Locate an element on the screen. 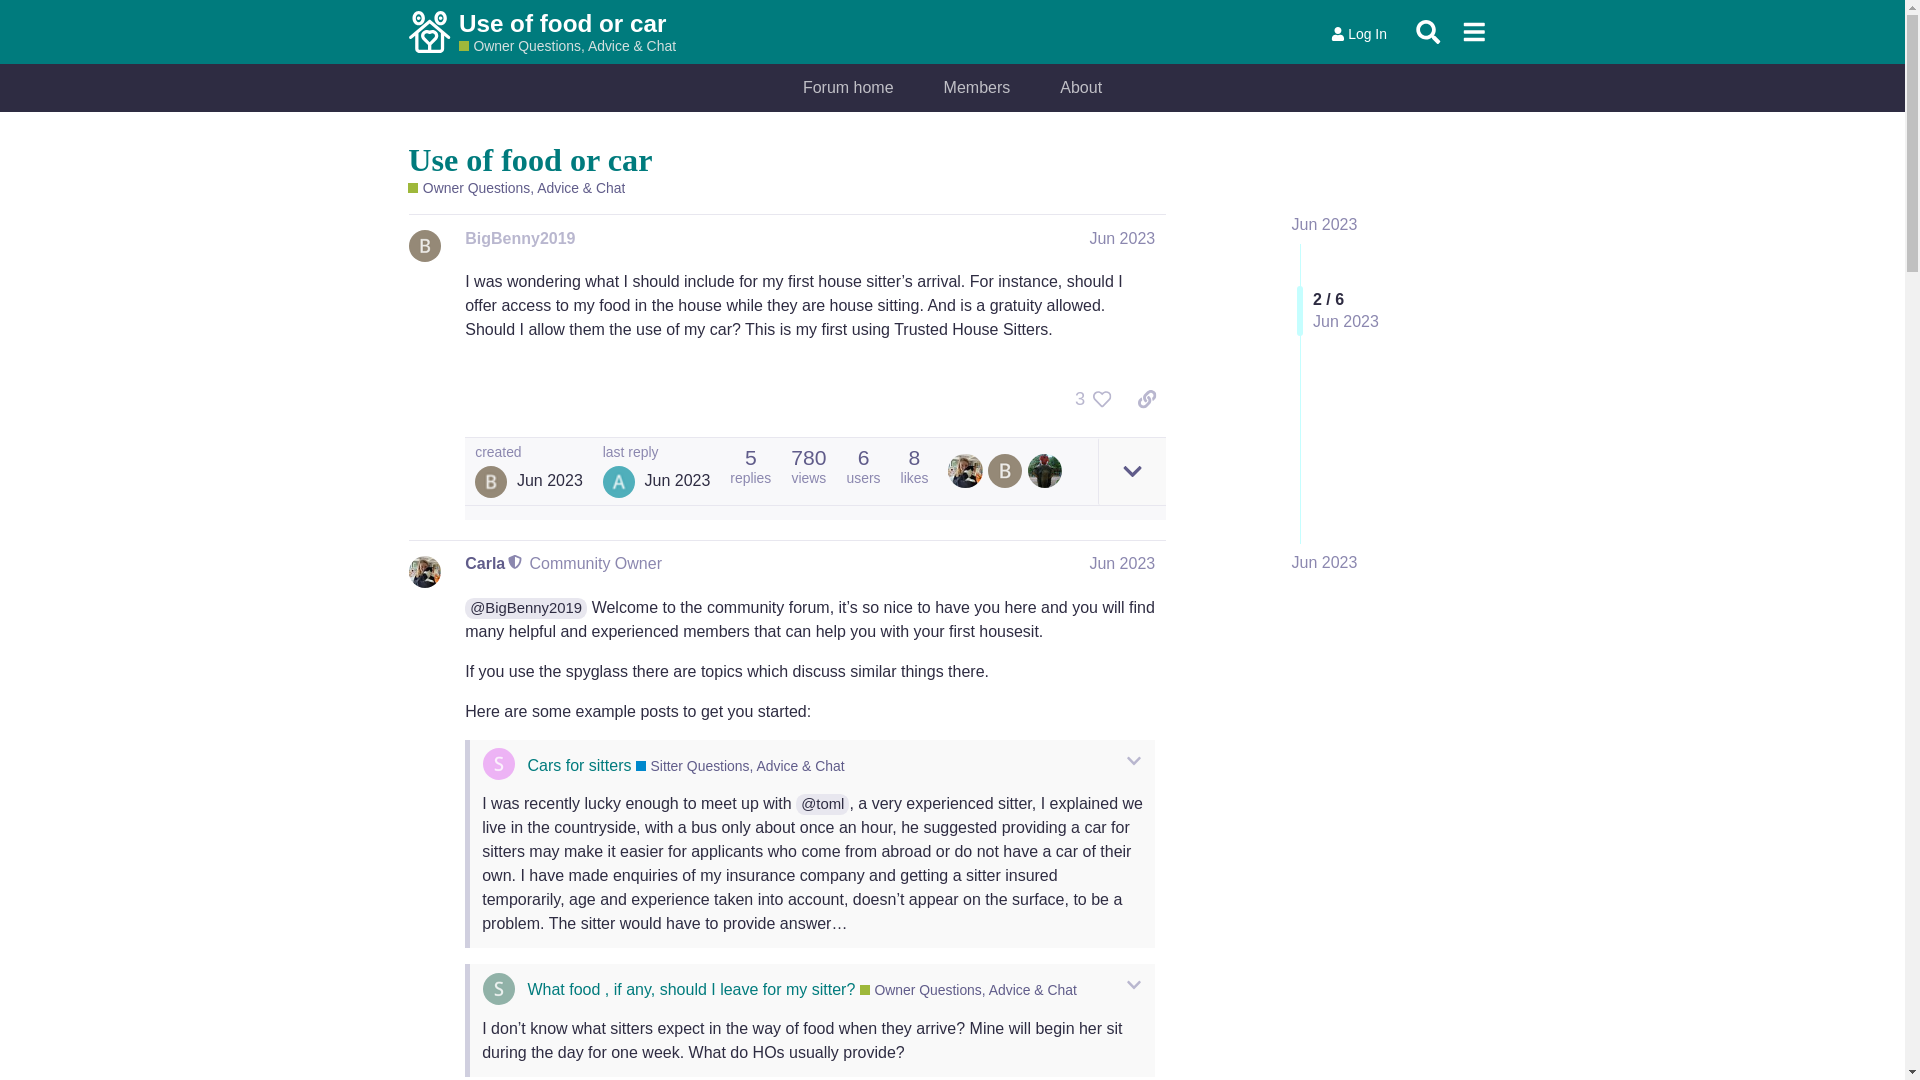 The image size is (1920, 1080). Jump to the last post is located at coordinates (1324, 562).